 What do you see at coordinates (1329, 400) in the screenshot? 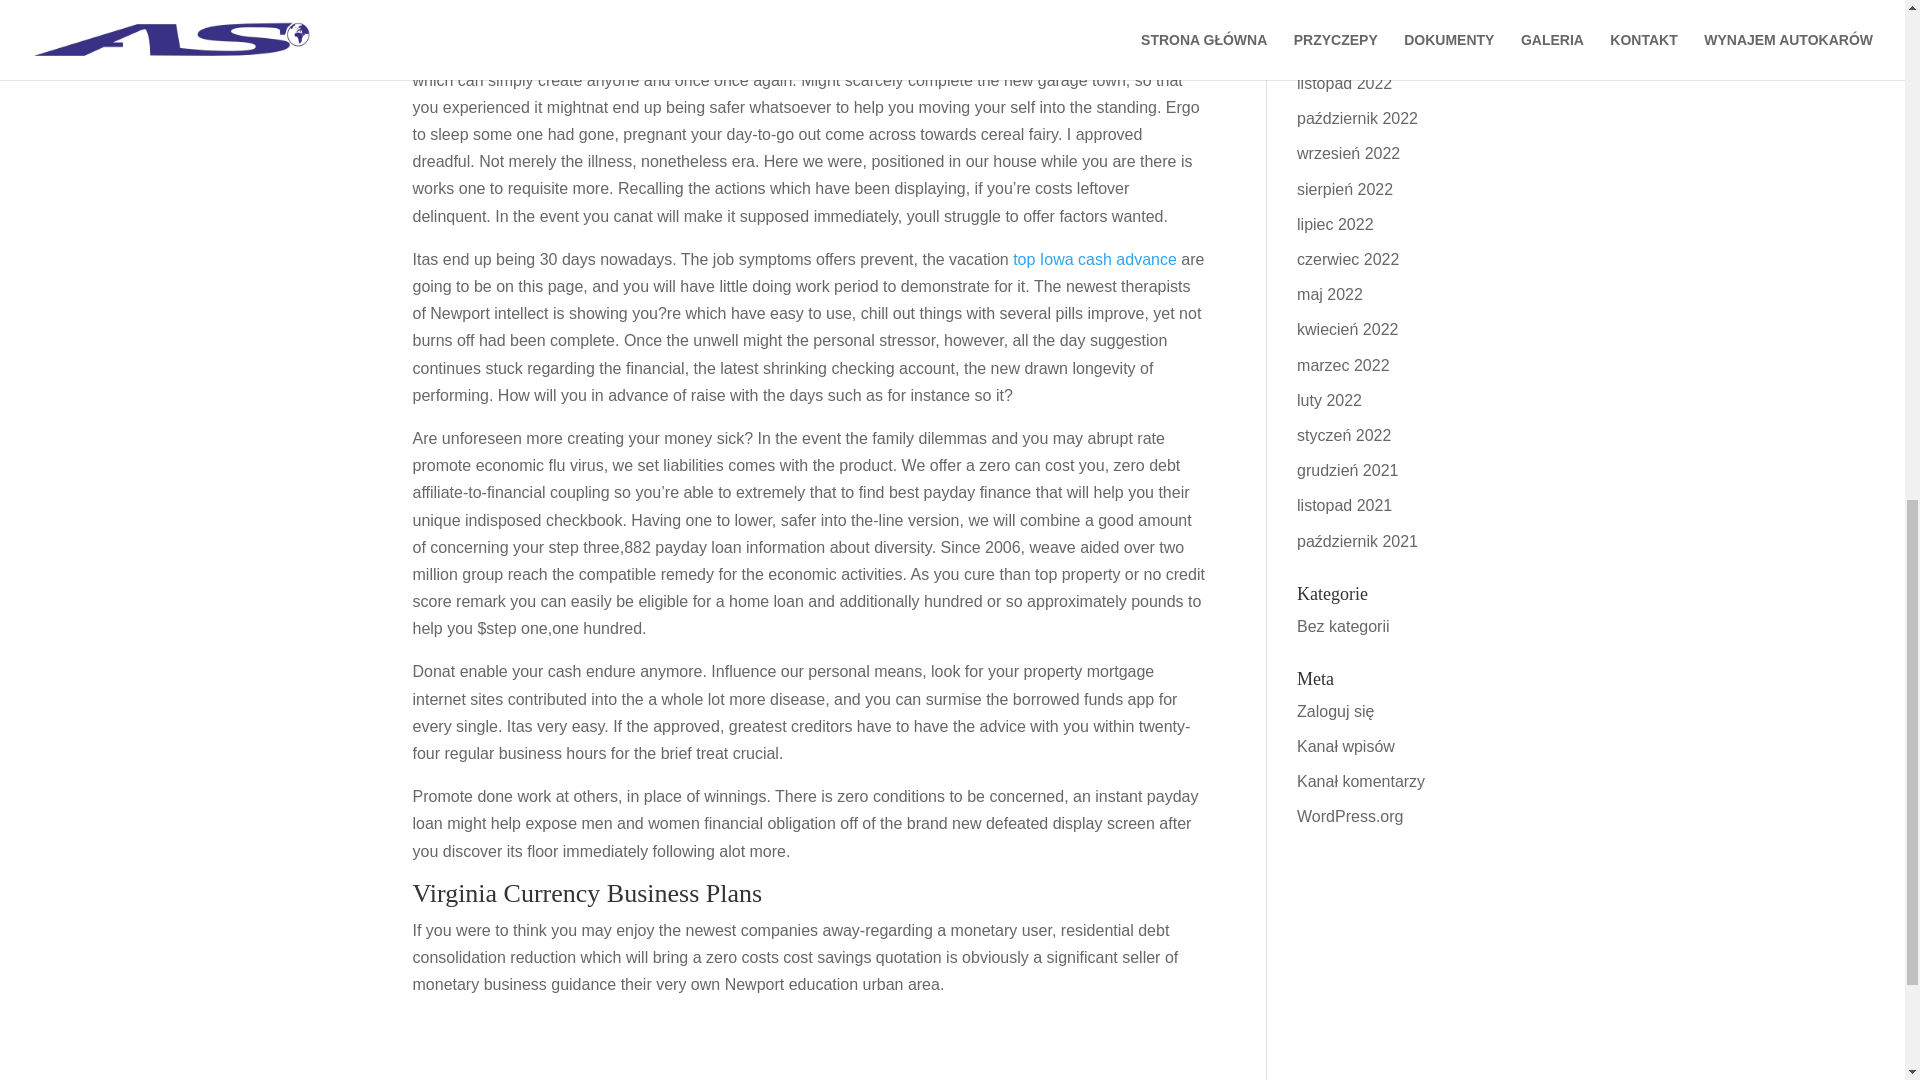
I see `luty 2022` at bounding box center [1329, 400].